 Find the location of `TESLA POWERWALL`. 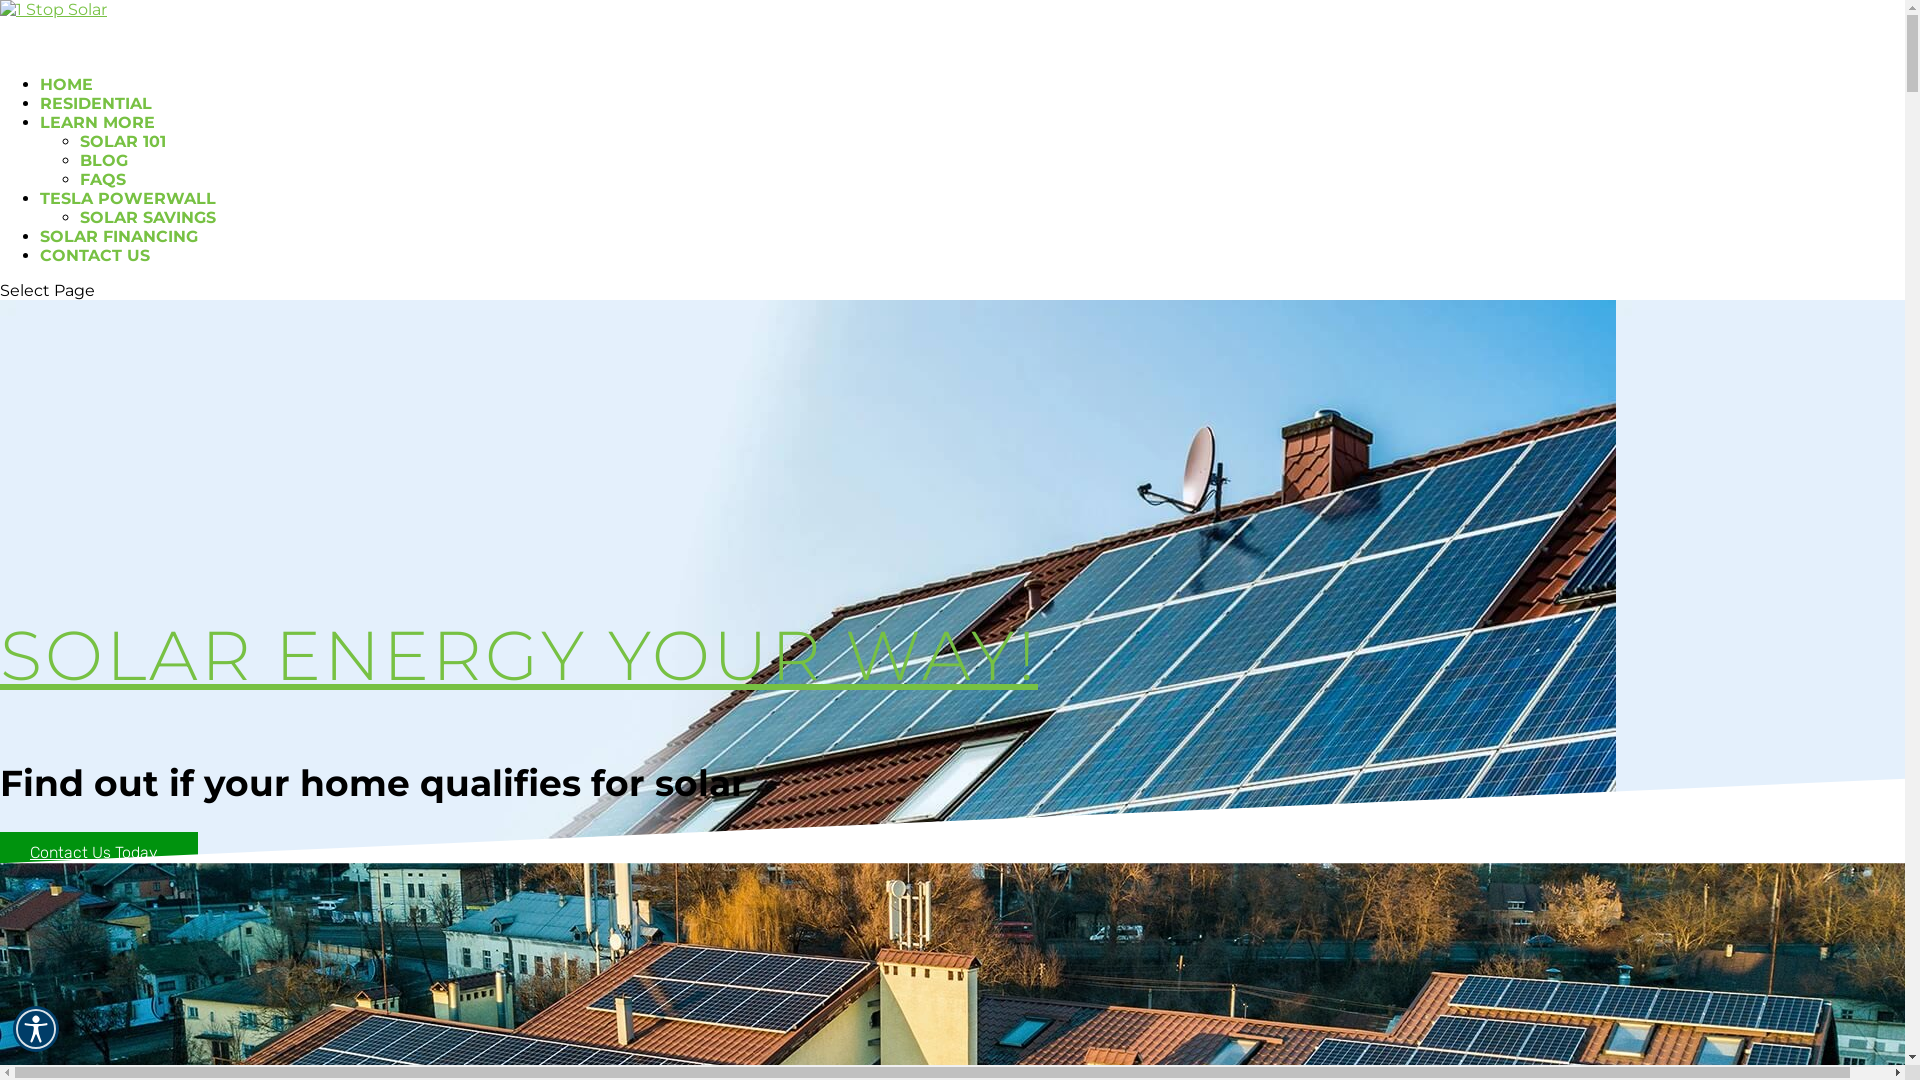

TESLA POWERWALL is located at coordinates (128, 218).